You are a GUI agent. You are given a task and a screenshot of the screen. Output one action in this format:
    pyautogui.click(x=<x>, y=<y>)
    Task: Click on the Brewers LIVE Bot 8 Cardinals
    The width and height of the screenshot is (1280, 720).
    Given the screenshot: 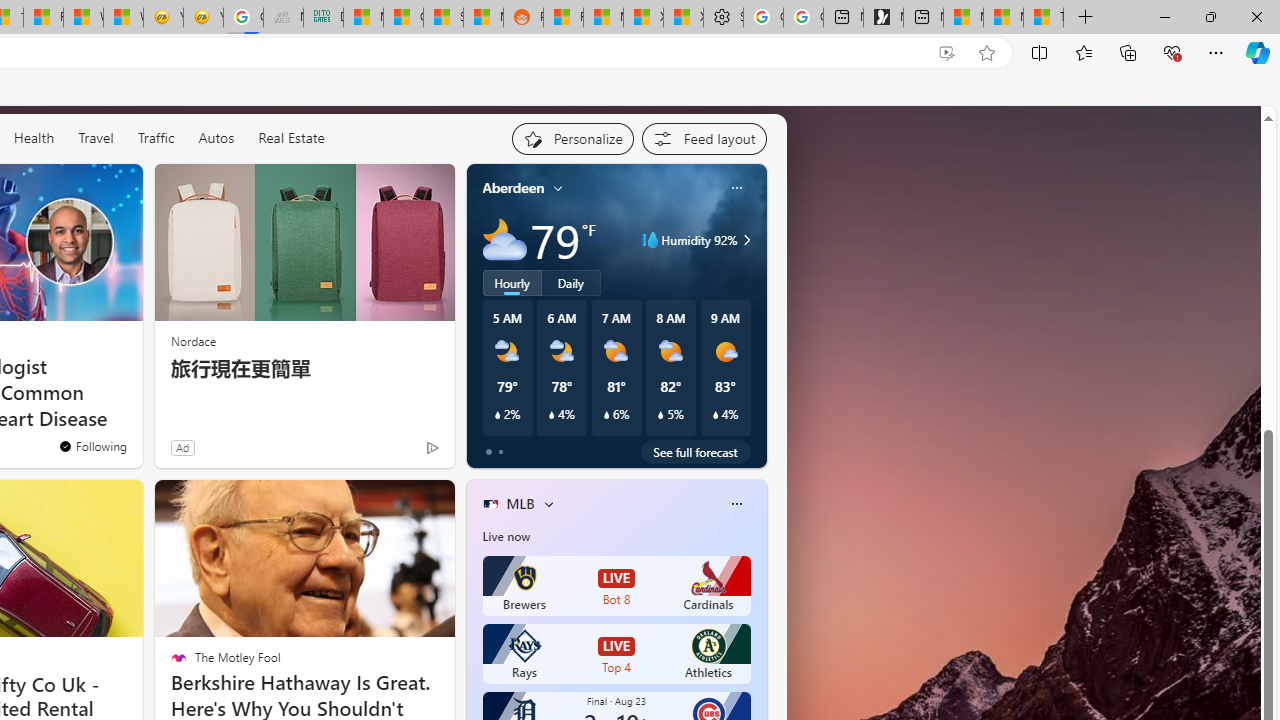 What is the action you would take?
    pyautogui.click(x=616, y=586)
    